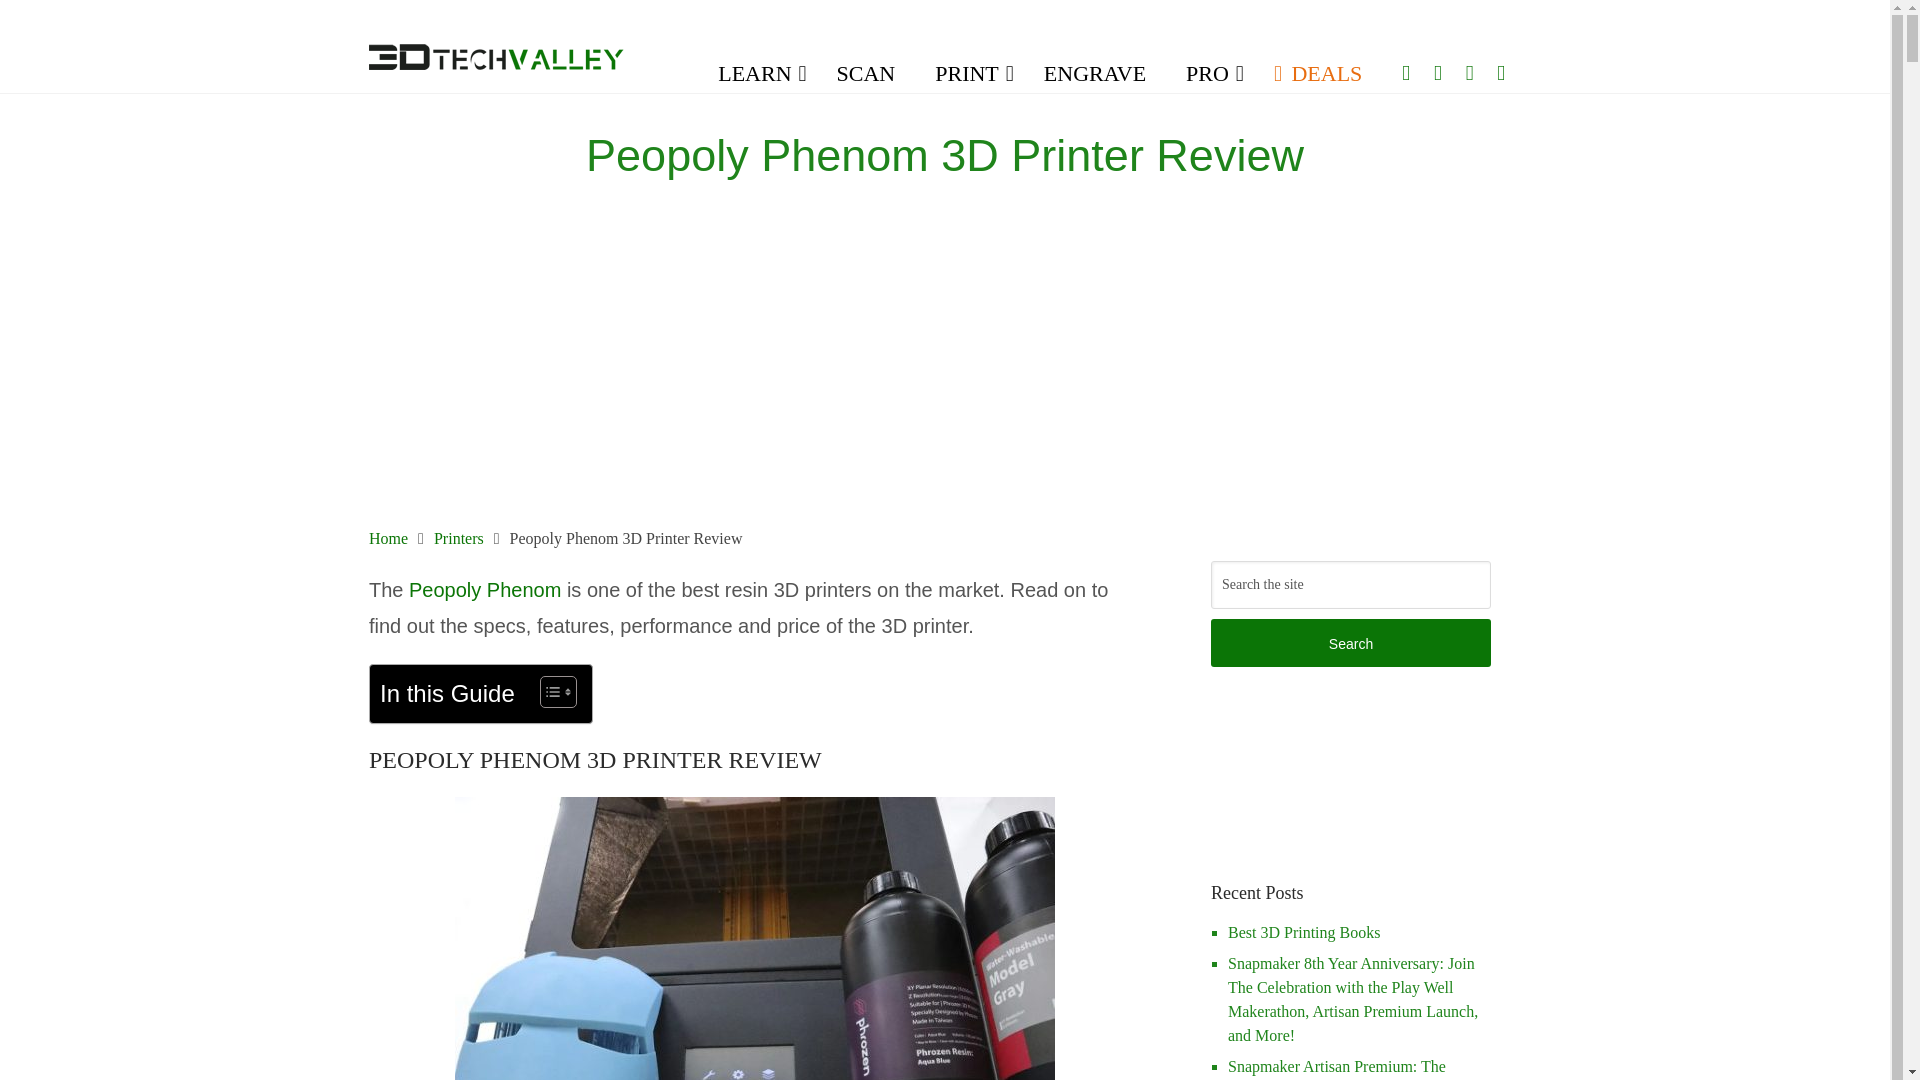 Image resolution: width=1920 pixels, height=1080 pixels. What do you see at coordinates (1038, 216) in the screenshot?
I see `Printers` at bounding box center [1038, 216].